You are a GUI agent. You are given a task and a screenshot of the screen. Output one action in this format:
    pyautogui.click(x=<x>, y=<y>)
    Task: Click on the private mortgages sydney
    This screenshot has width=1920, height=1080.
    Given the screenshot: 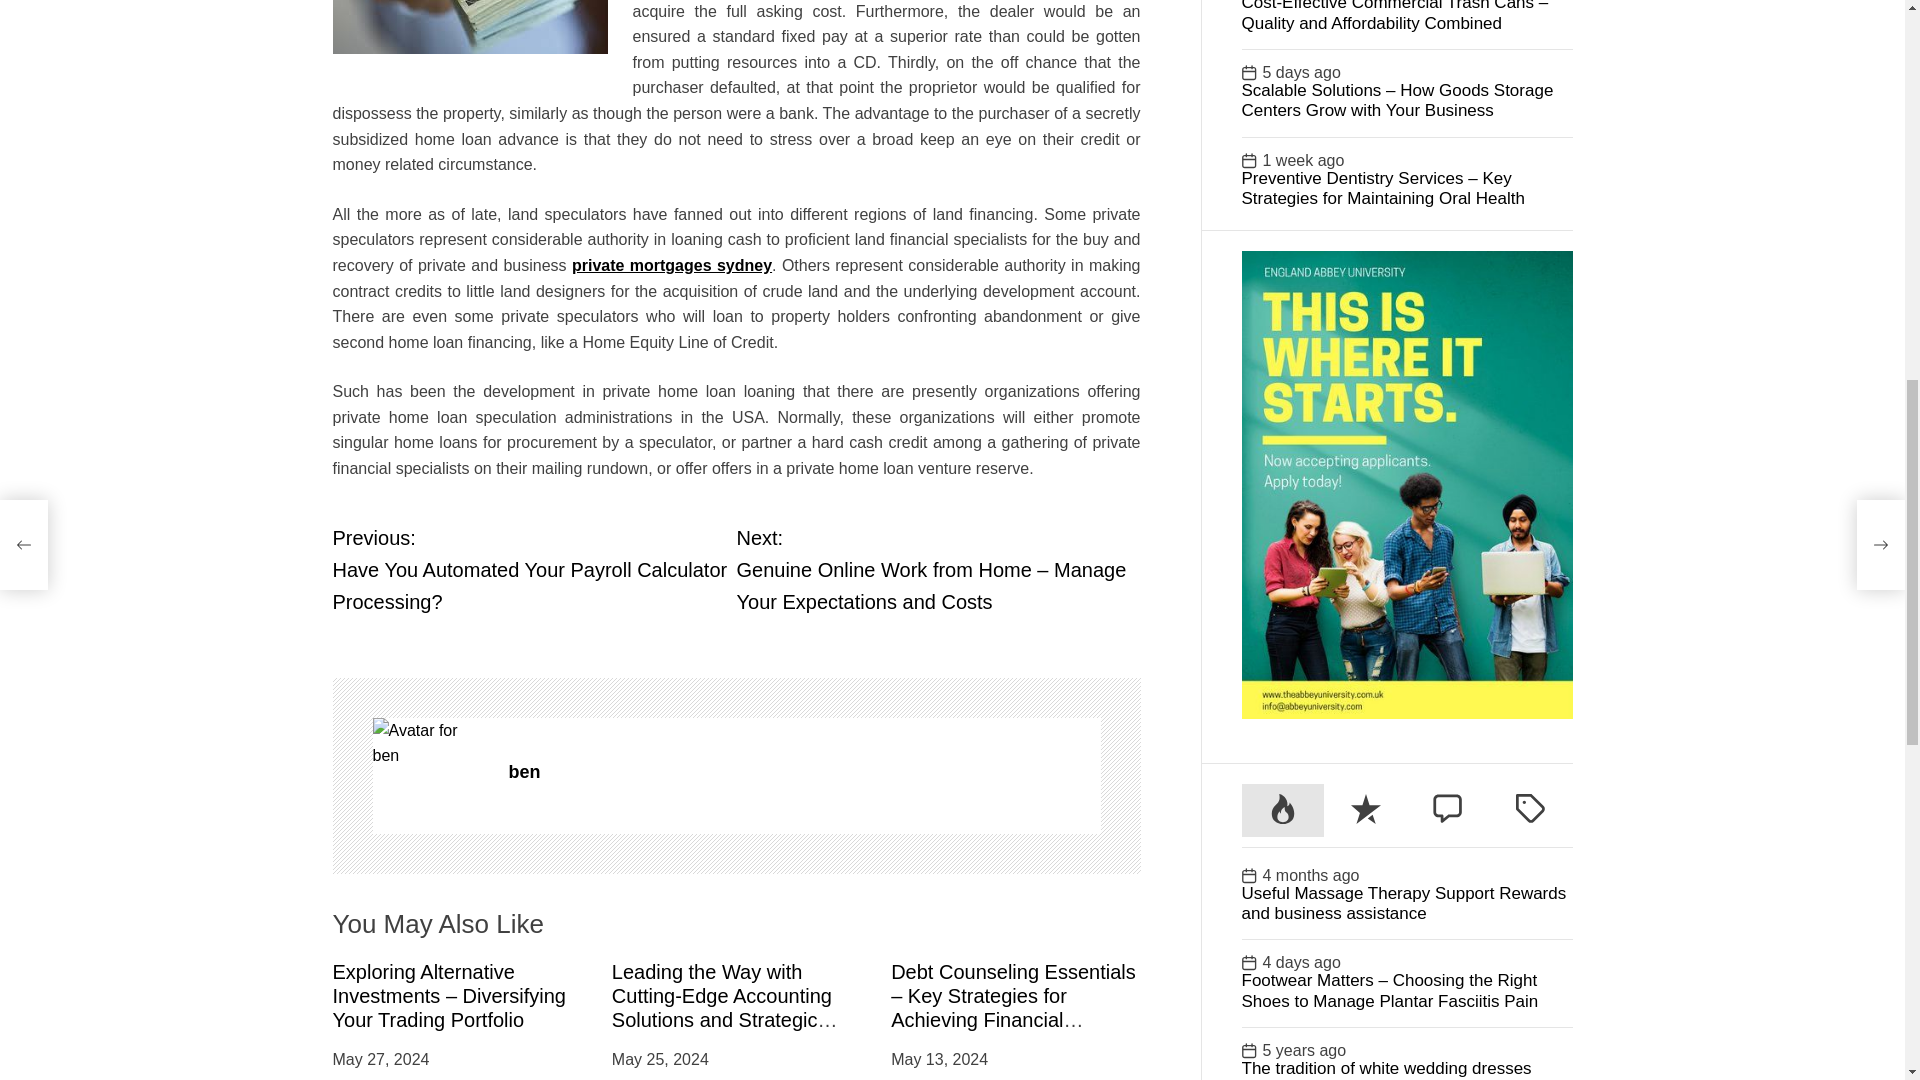 What is the action you would take?
    pyautogui.click(x=672, y=266)
    